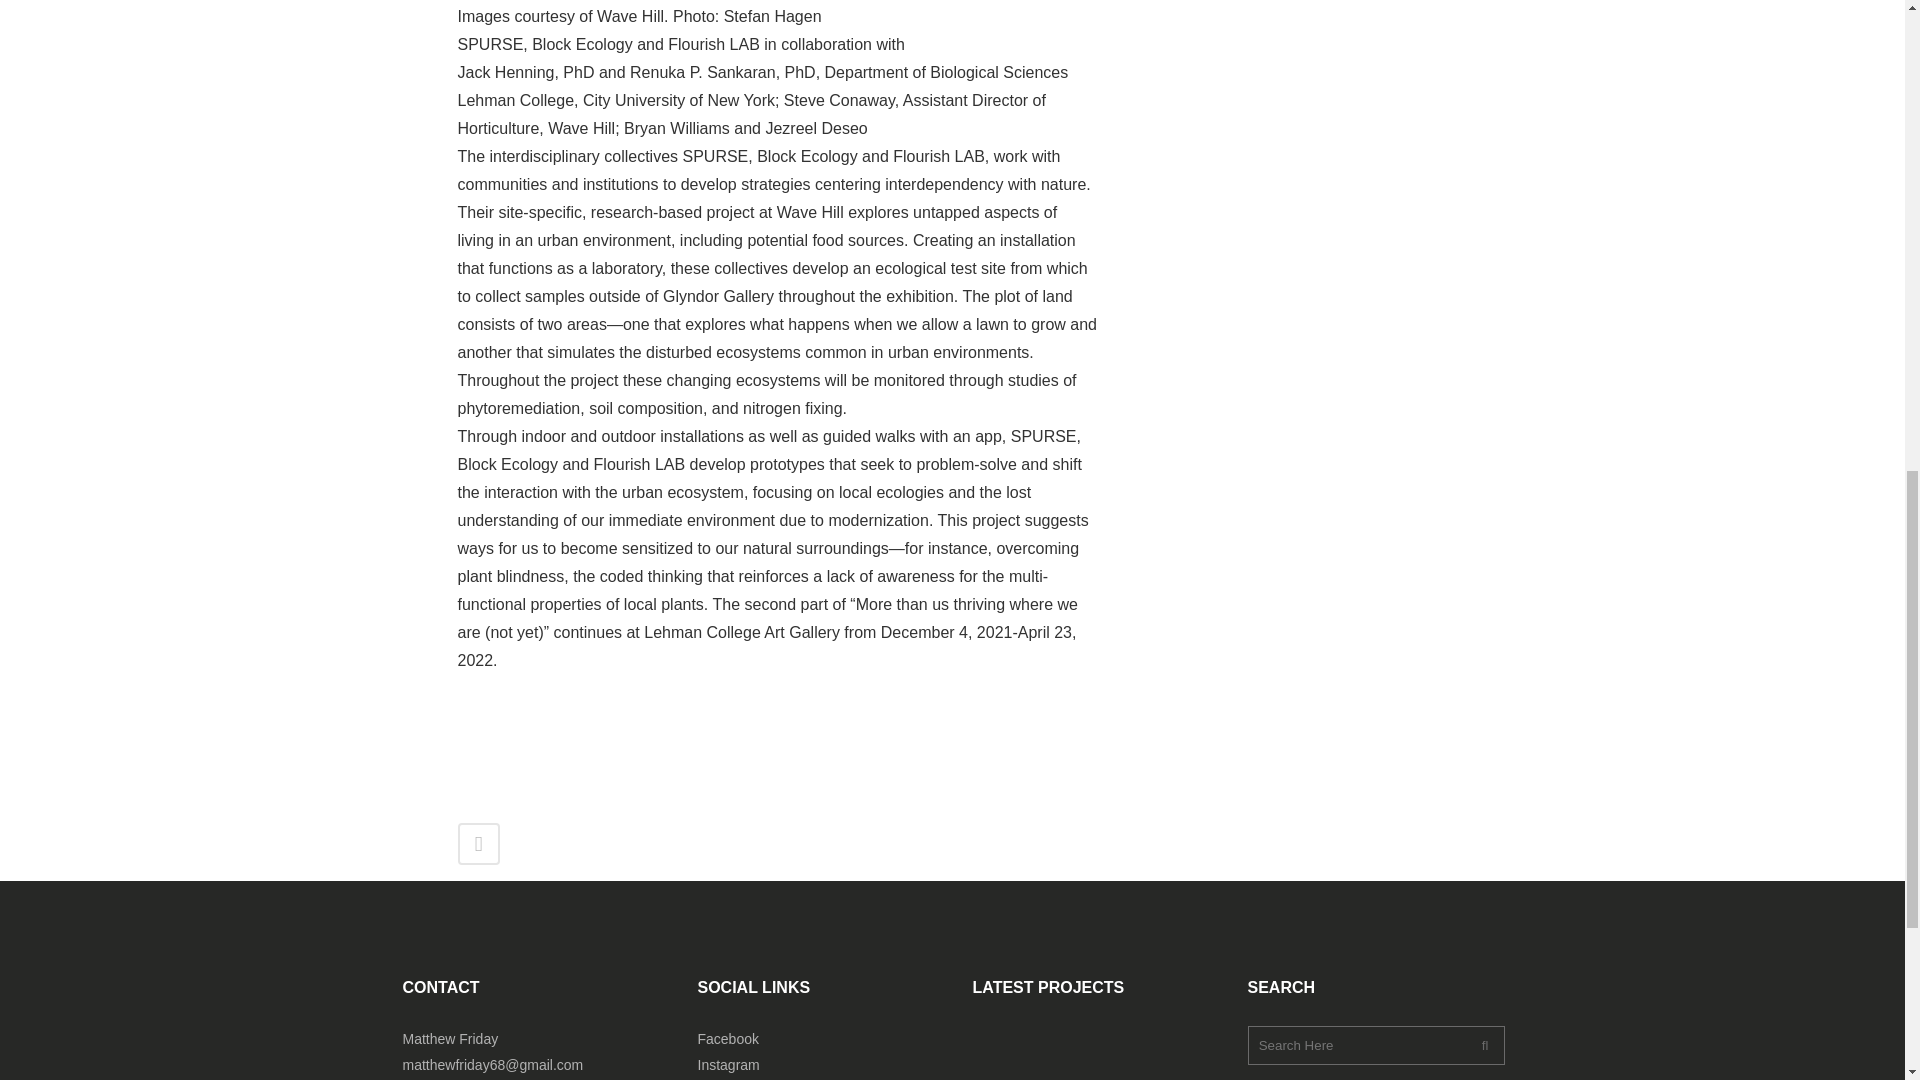 The width and height of the screenshot is (1920, 1080). Describe the element at coordinates (728, 1038) in the screenshot. I see `Facebook` at that location.